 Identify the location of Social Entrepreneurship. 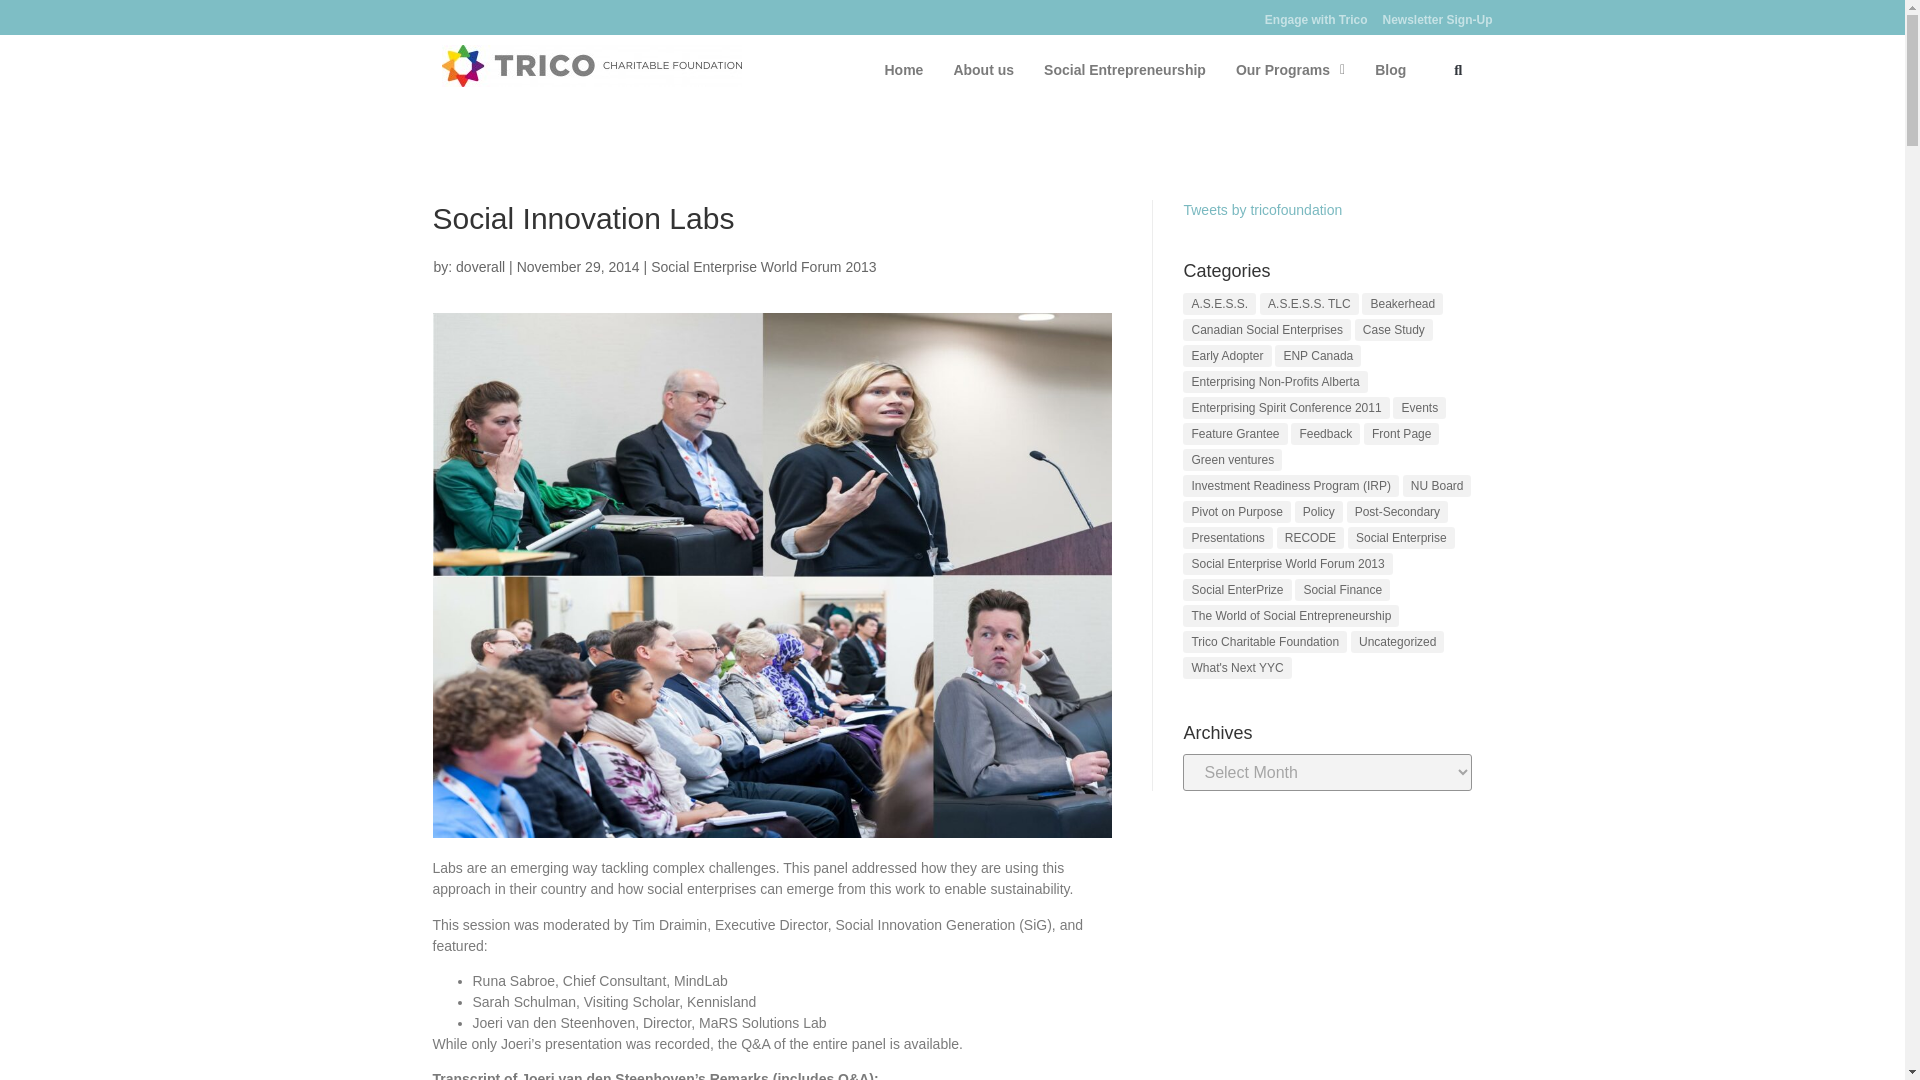
(1125, 70).